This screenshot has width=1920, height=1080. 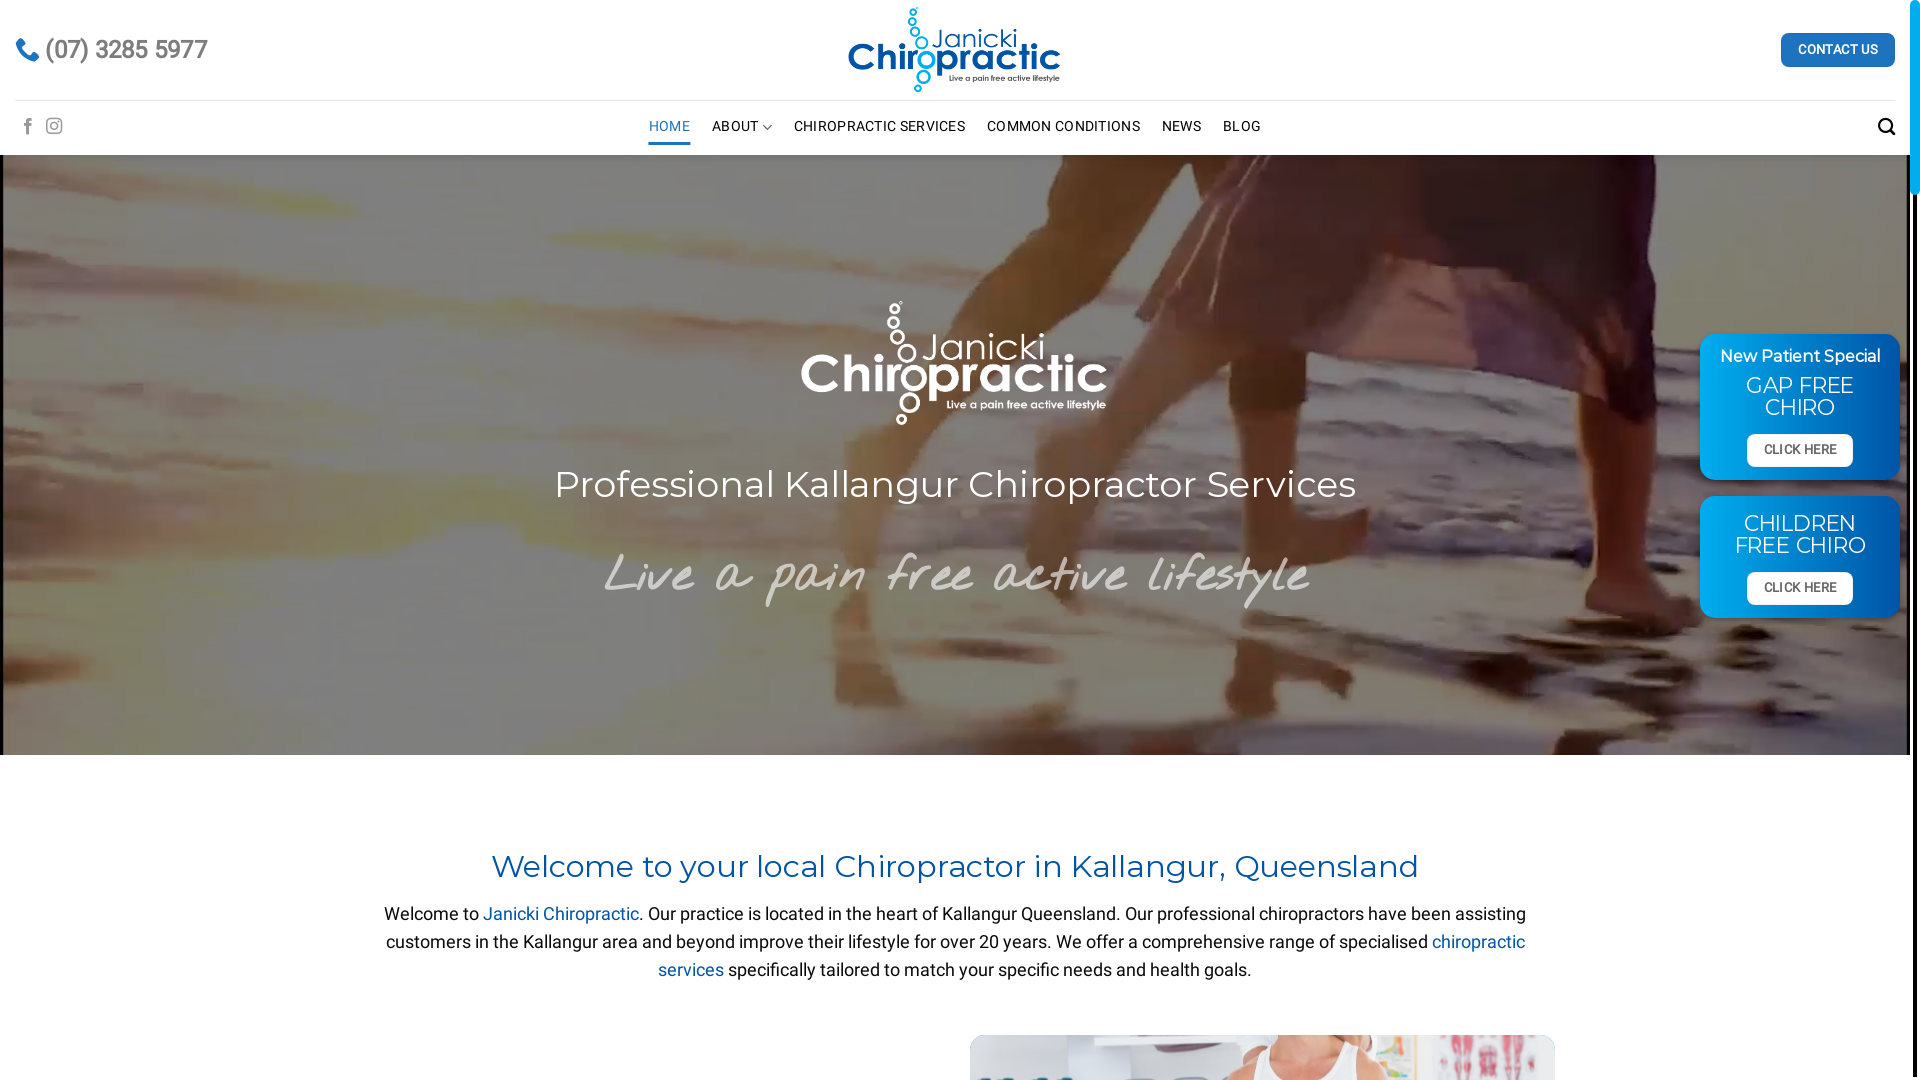 I want to click on COMMON CONDITIONS, so click(x=1064, y=127).